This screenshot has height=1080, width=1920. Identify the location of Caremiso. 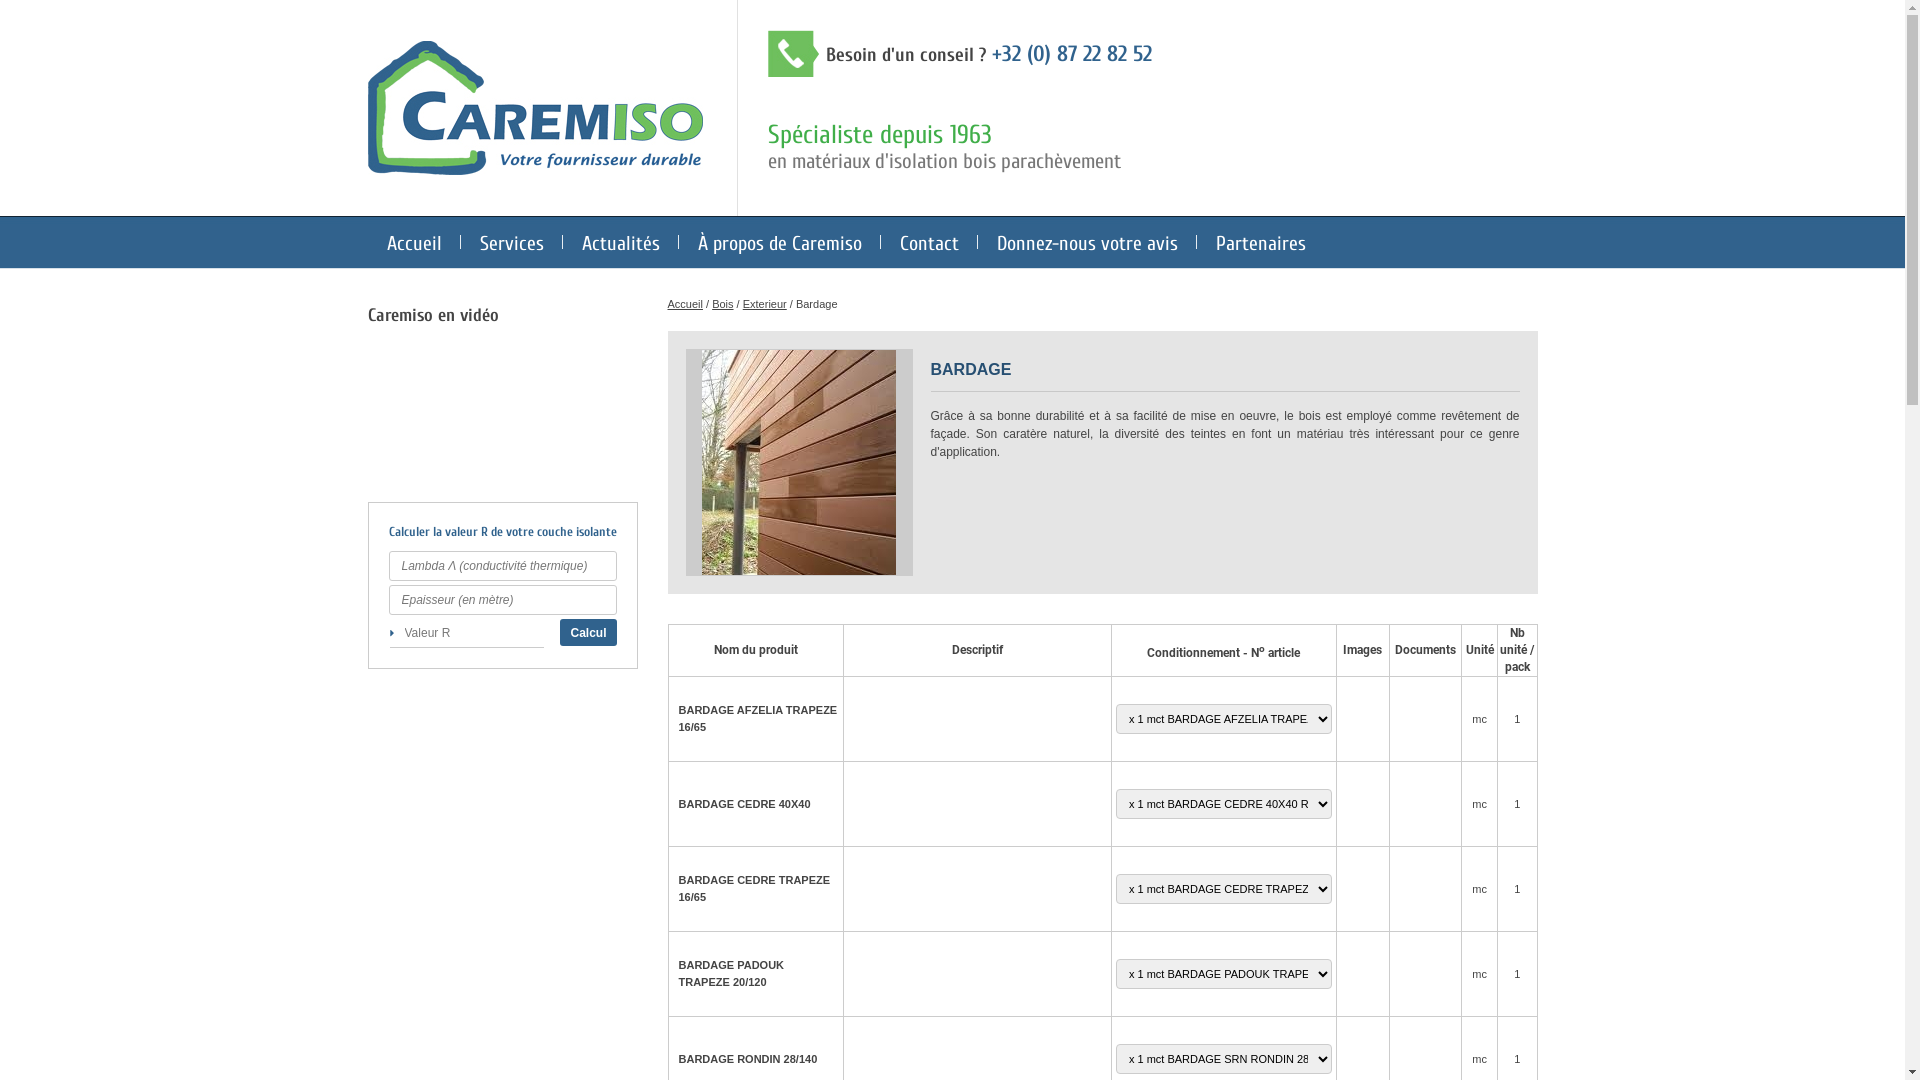
(536, 171).